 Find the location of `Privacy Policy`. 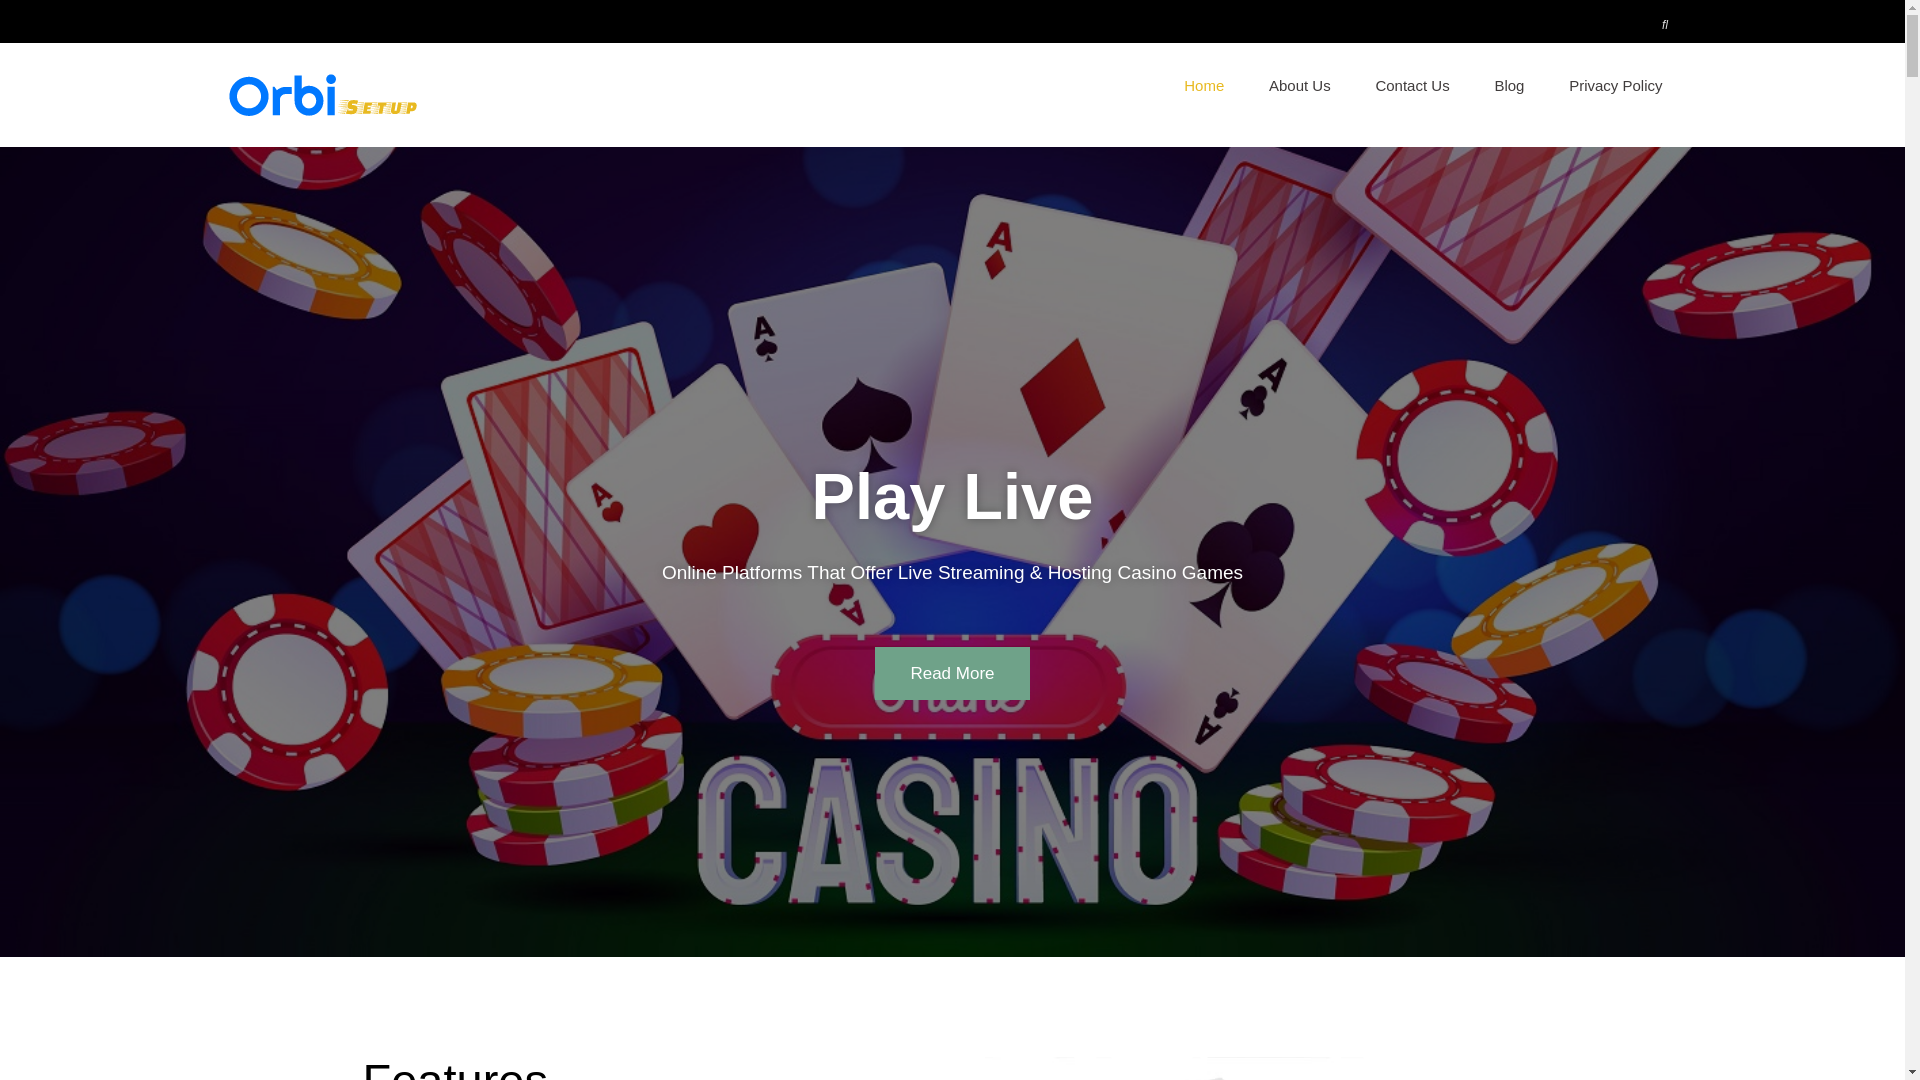

Privacy Policy is located at coordinates (1615, 86).